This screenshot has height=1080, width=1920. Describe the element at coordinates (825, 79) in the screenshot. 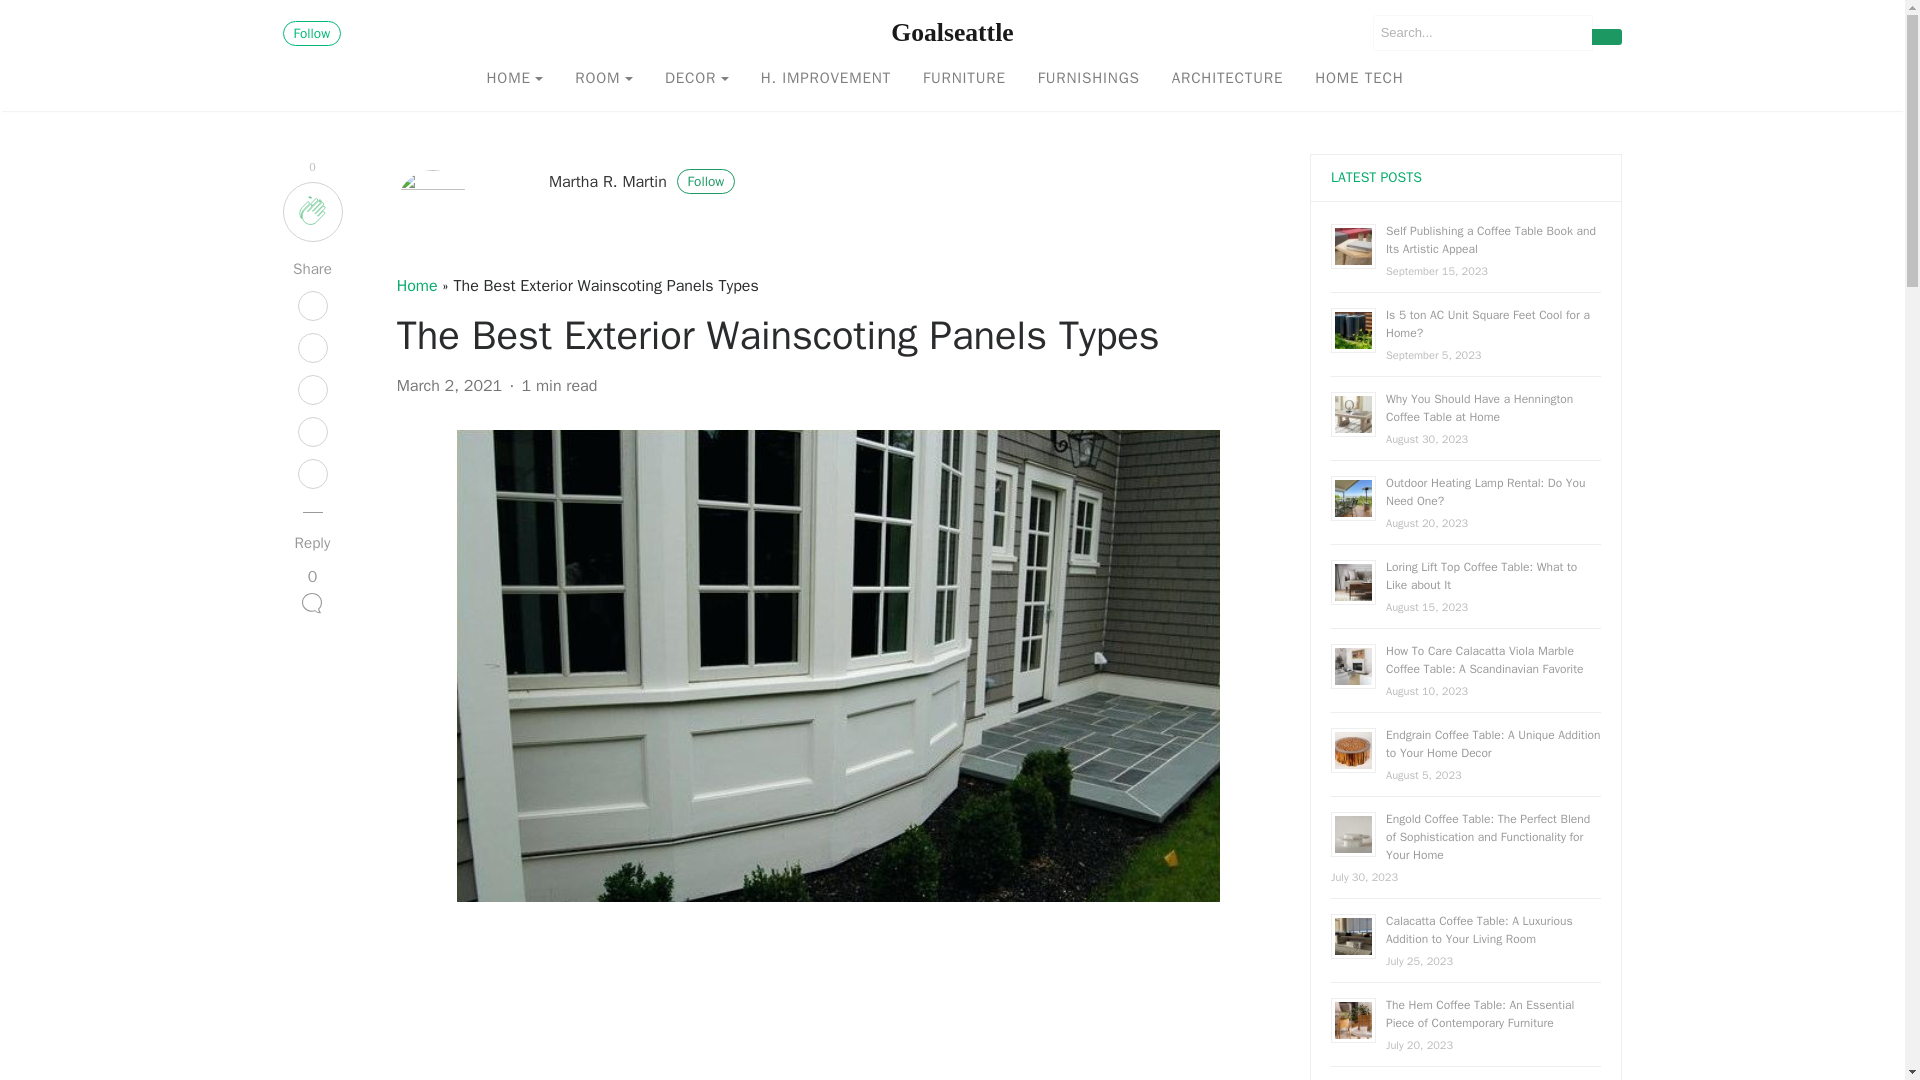

I see `H. IMPROVEMENT` at that location.